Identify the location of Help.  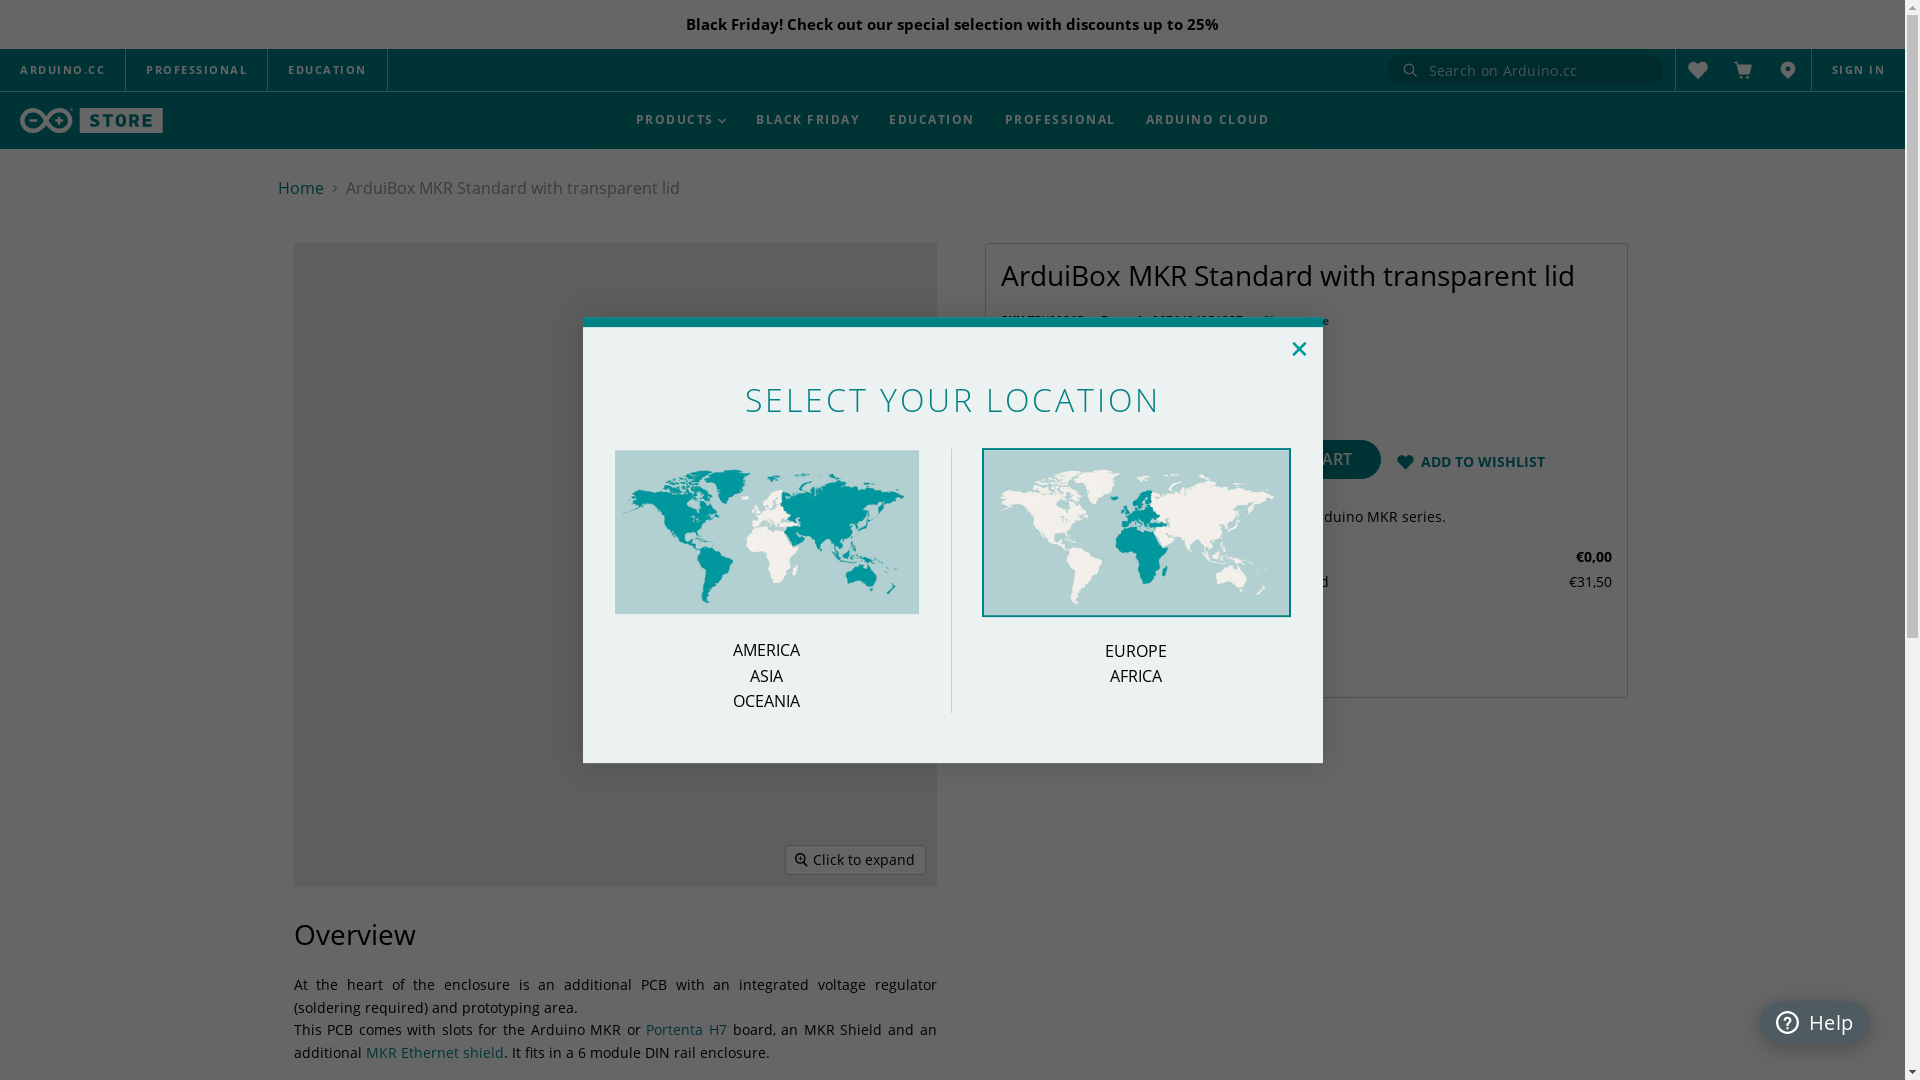
(1814, 1022).